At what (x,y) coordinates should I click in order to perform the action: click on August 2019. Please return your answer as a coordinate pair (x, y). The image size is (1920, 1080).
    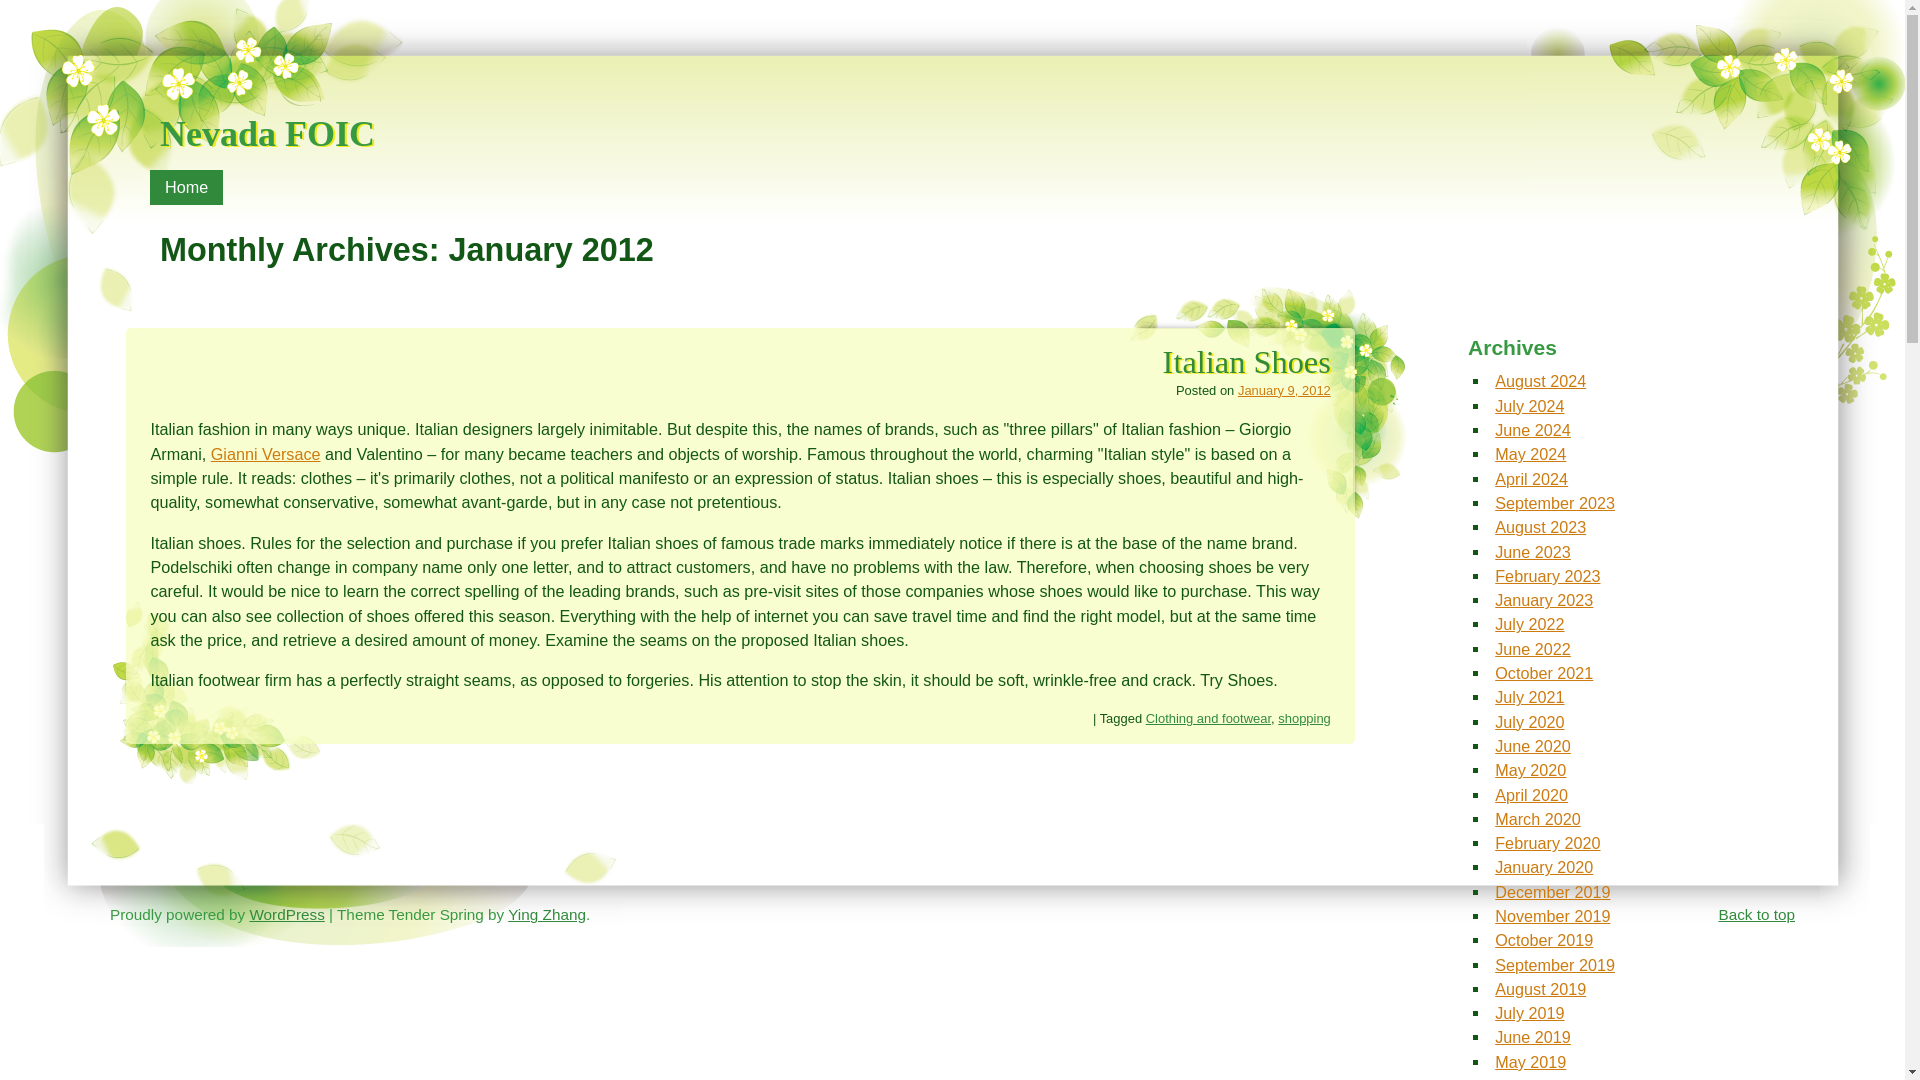
    Looking at the image, I should click on (1540, 988).